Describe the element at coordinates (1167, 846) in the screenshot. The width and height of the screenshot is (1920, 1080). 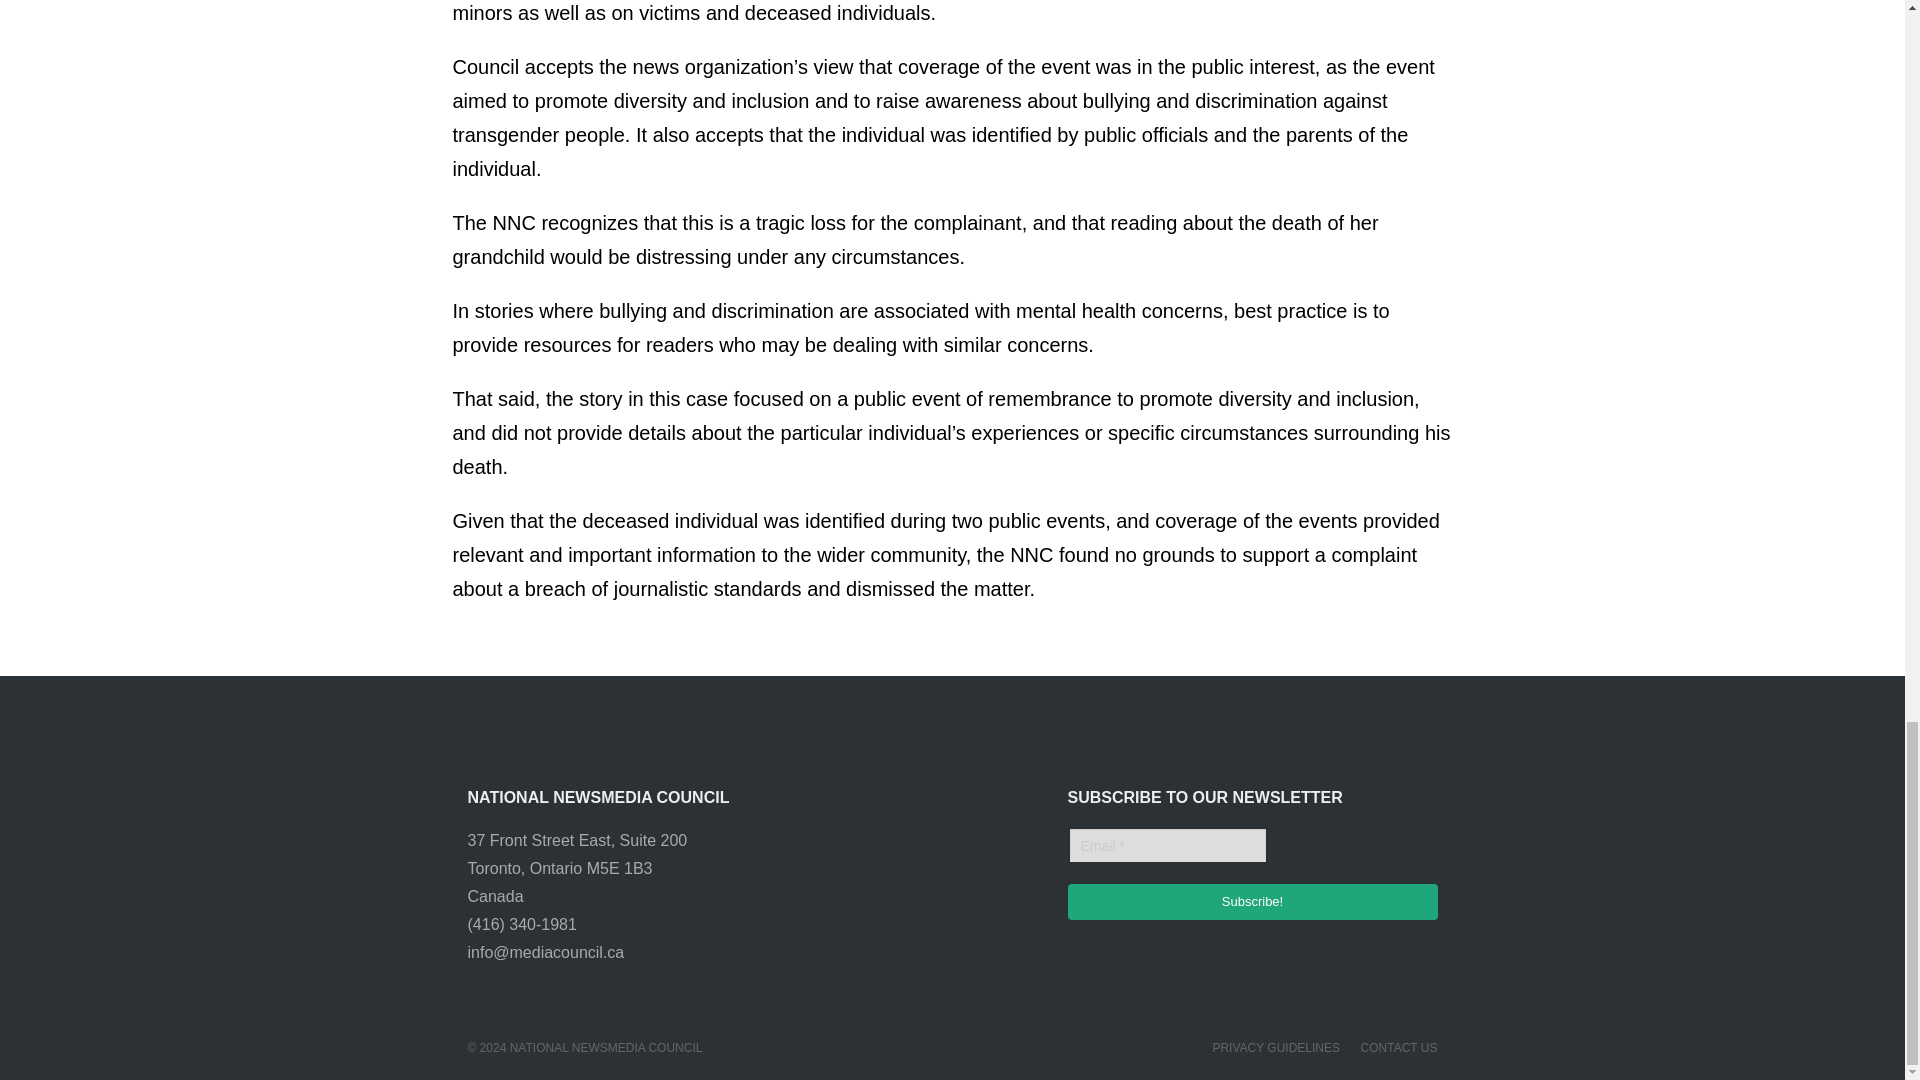
I see `Email` at that location.